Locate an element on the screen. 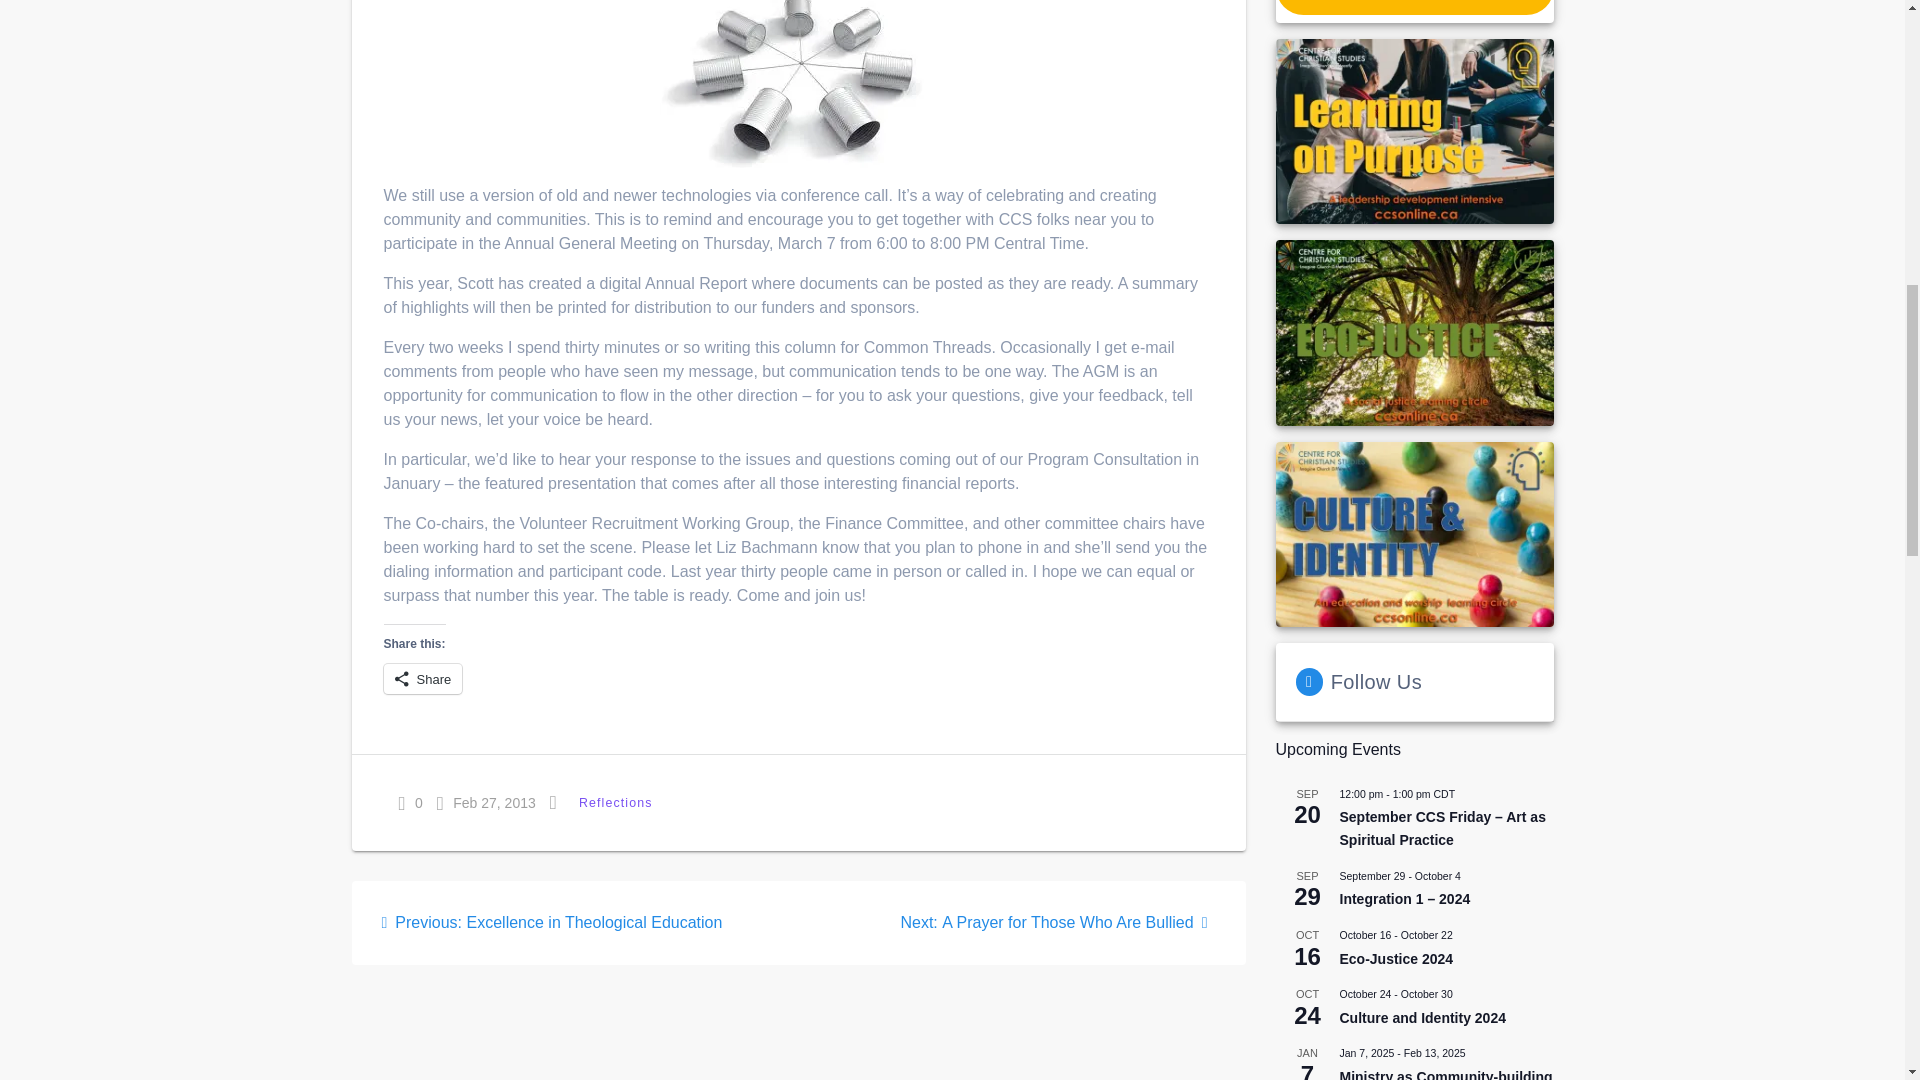  Eco-Justice 2024 is located at coordinates (1396, 959).